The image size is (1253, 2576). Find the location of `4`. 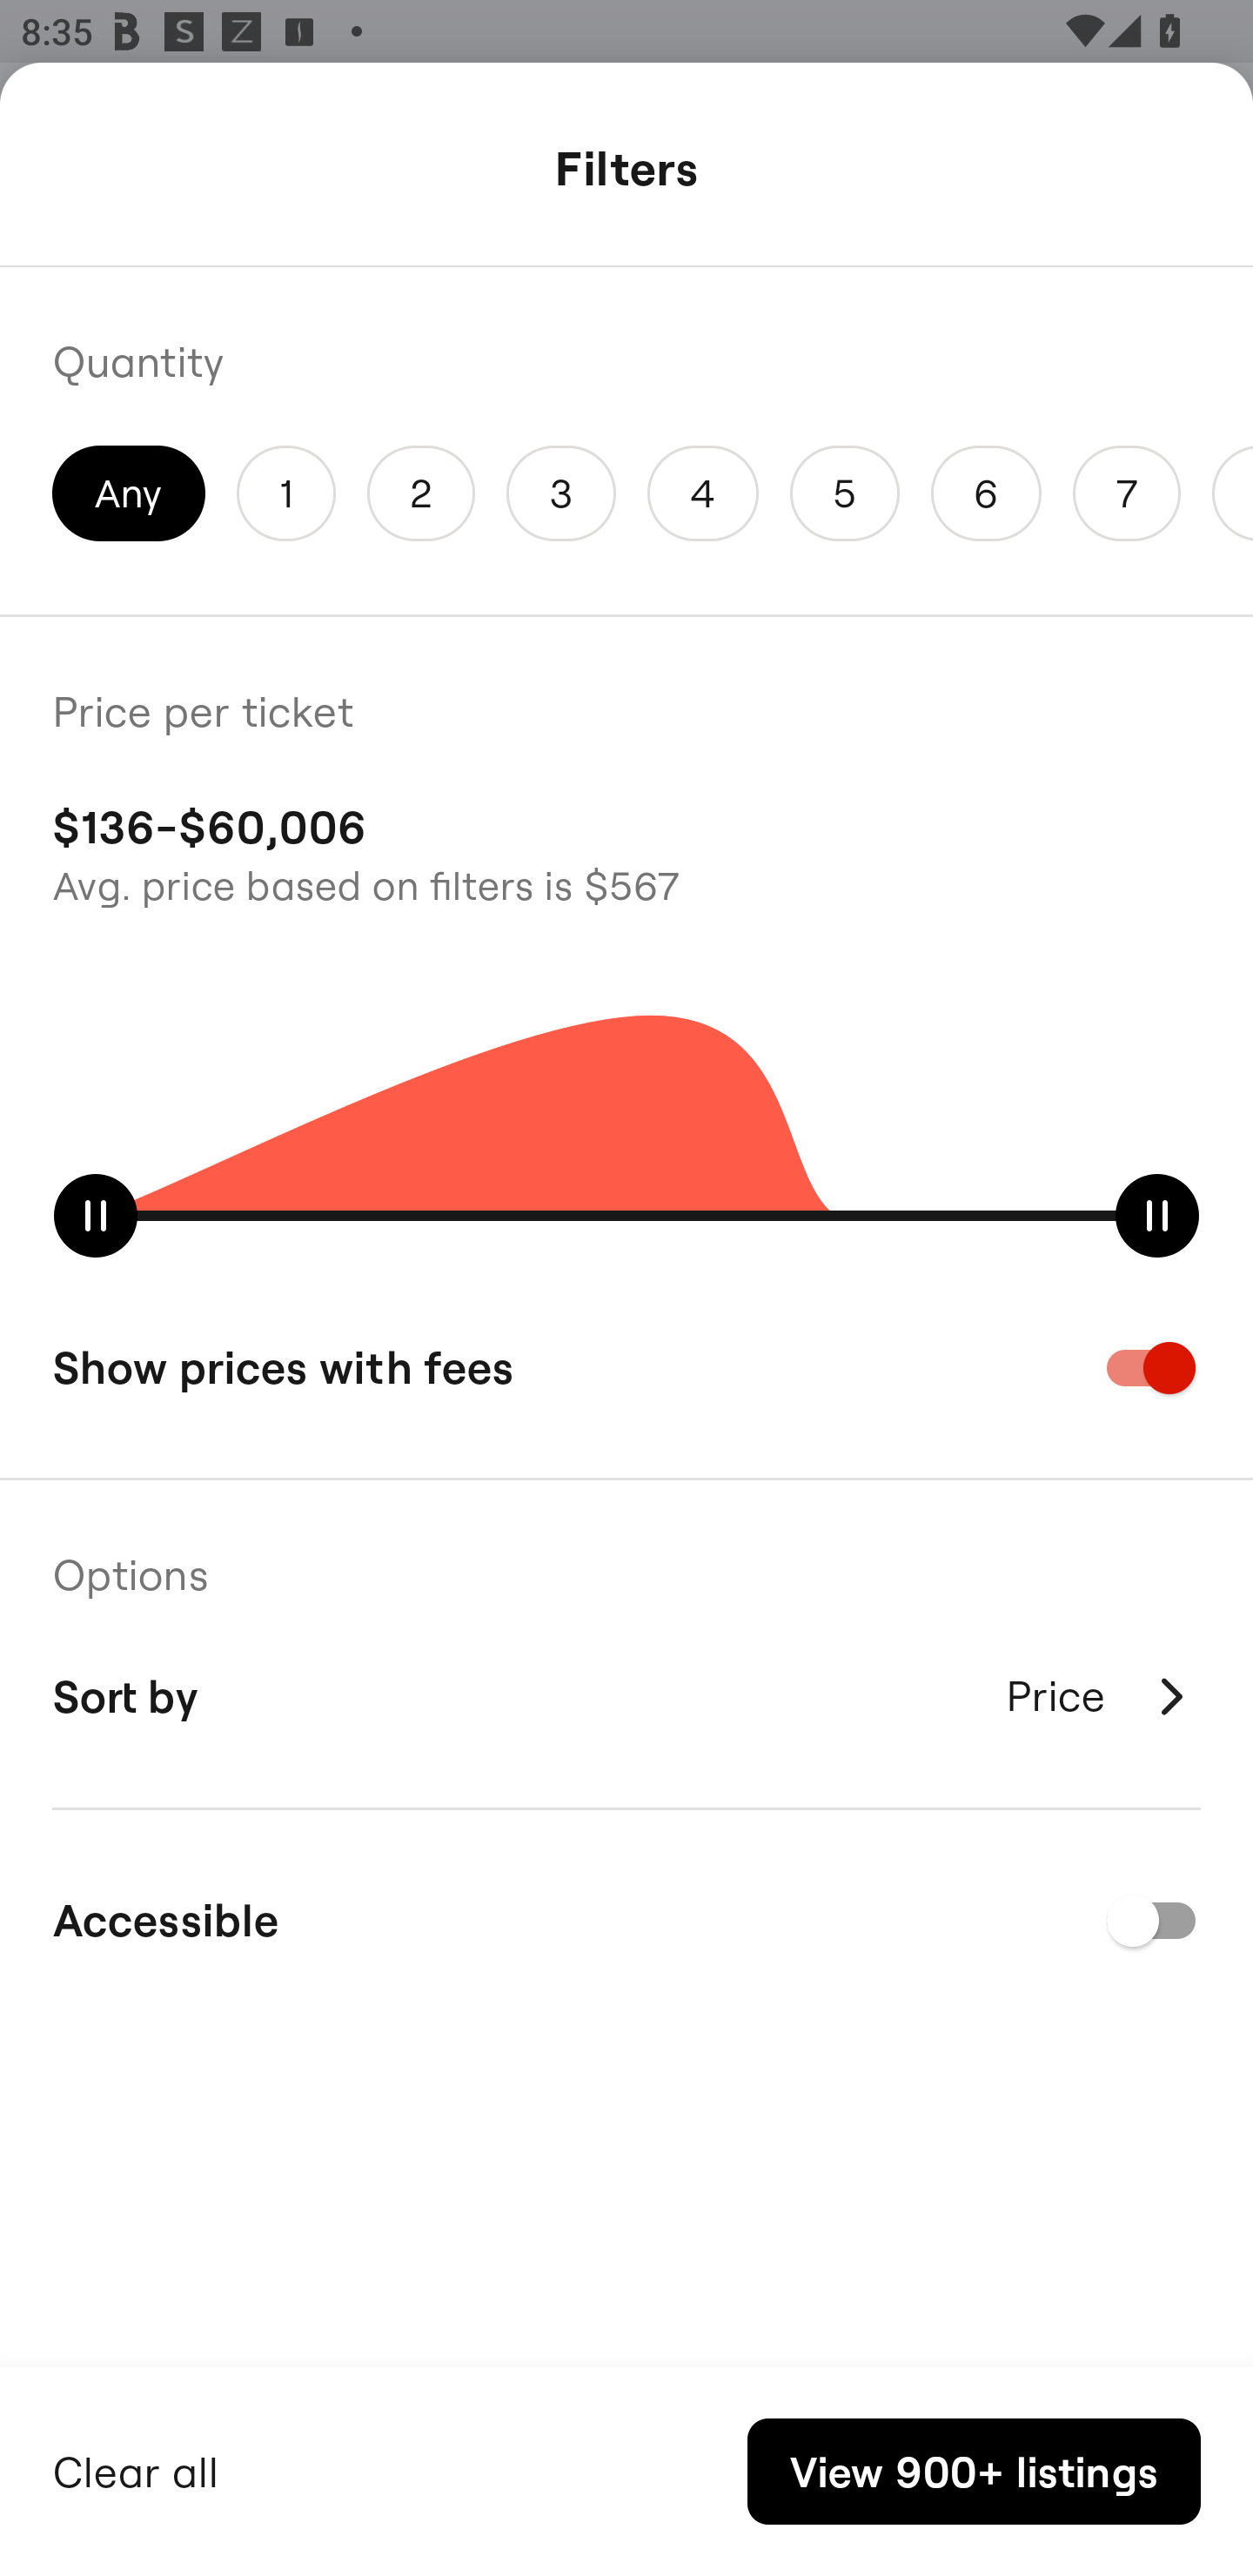

4 is located at coordinates (702, 493).